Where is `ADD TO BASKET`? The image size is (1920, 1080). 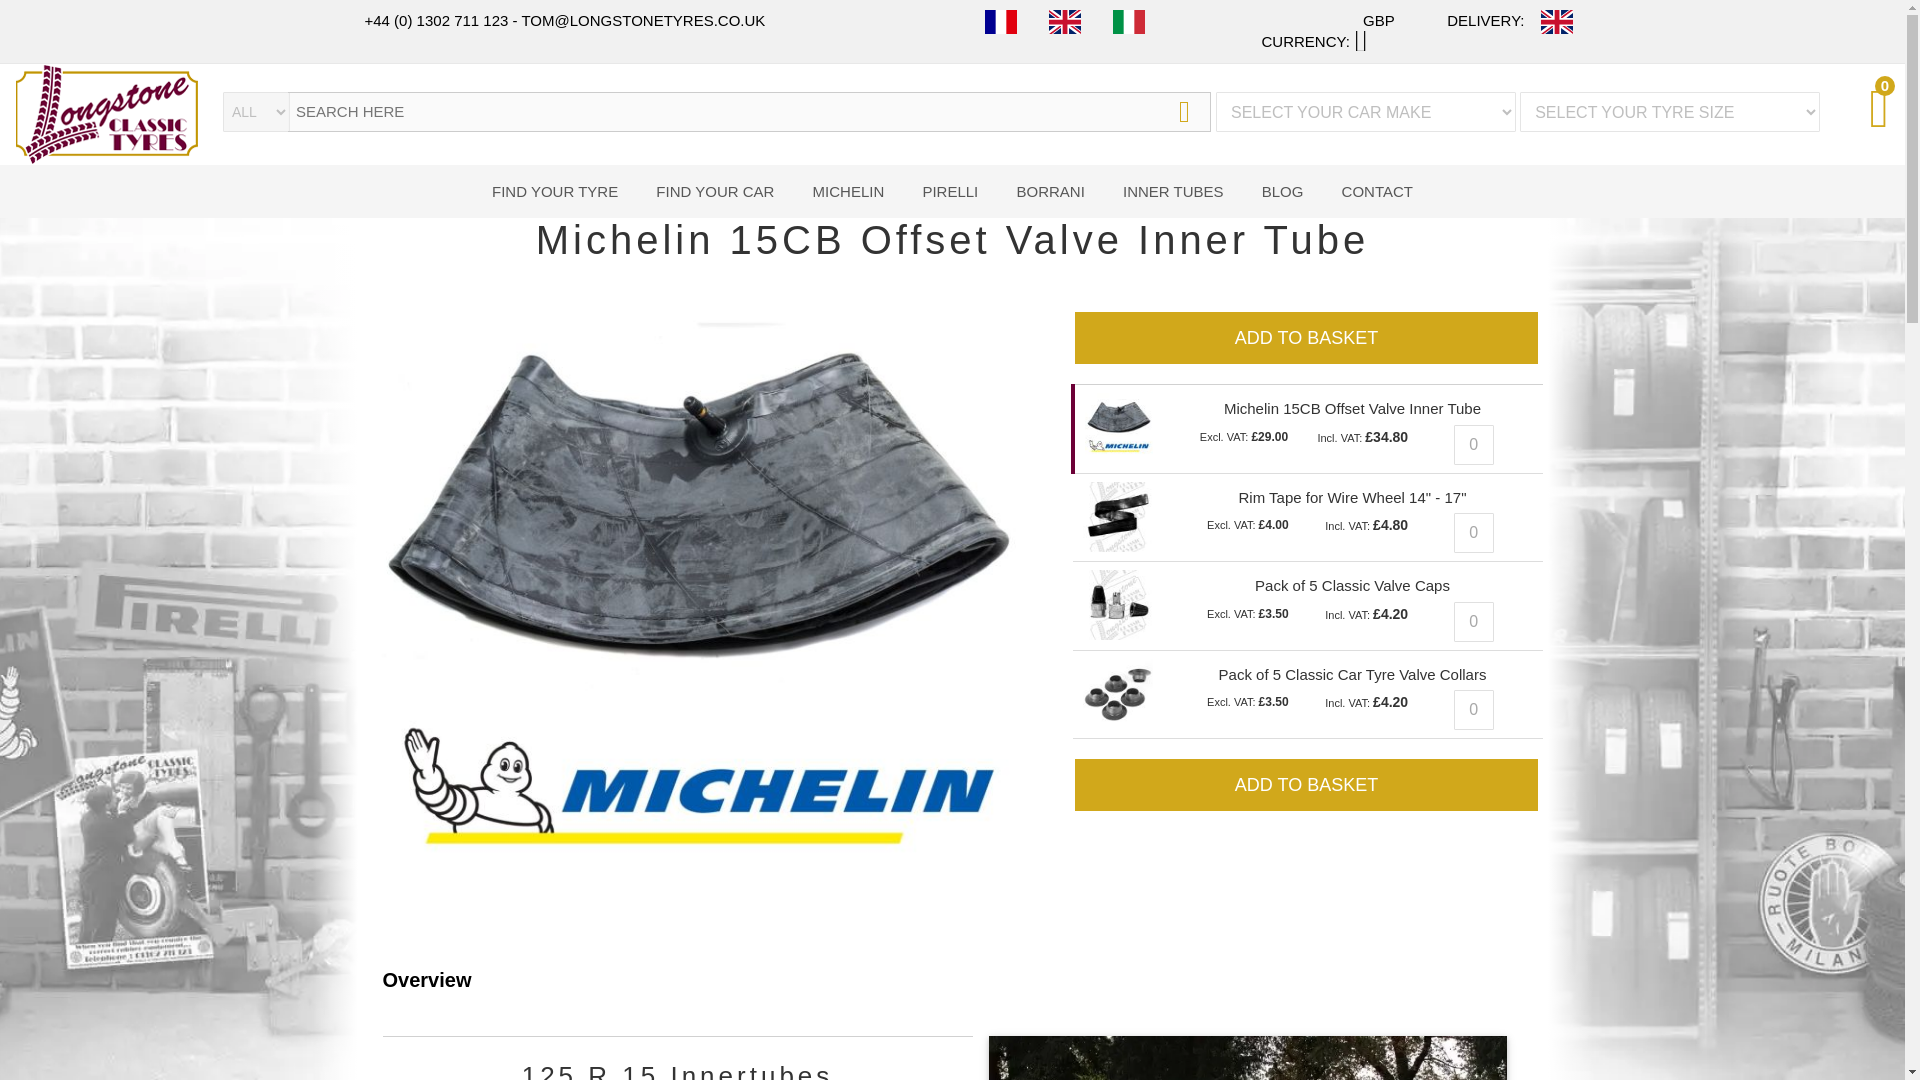 ADD TO BASKET is located at coordinates (1306, 785).